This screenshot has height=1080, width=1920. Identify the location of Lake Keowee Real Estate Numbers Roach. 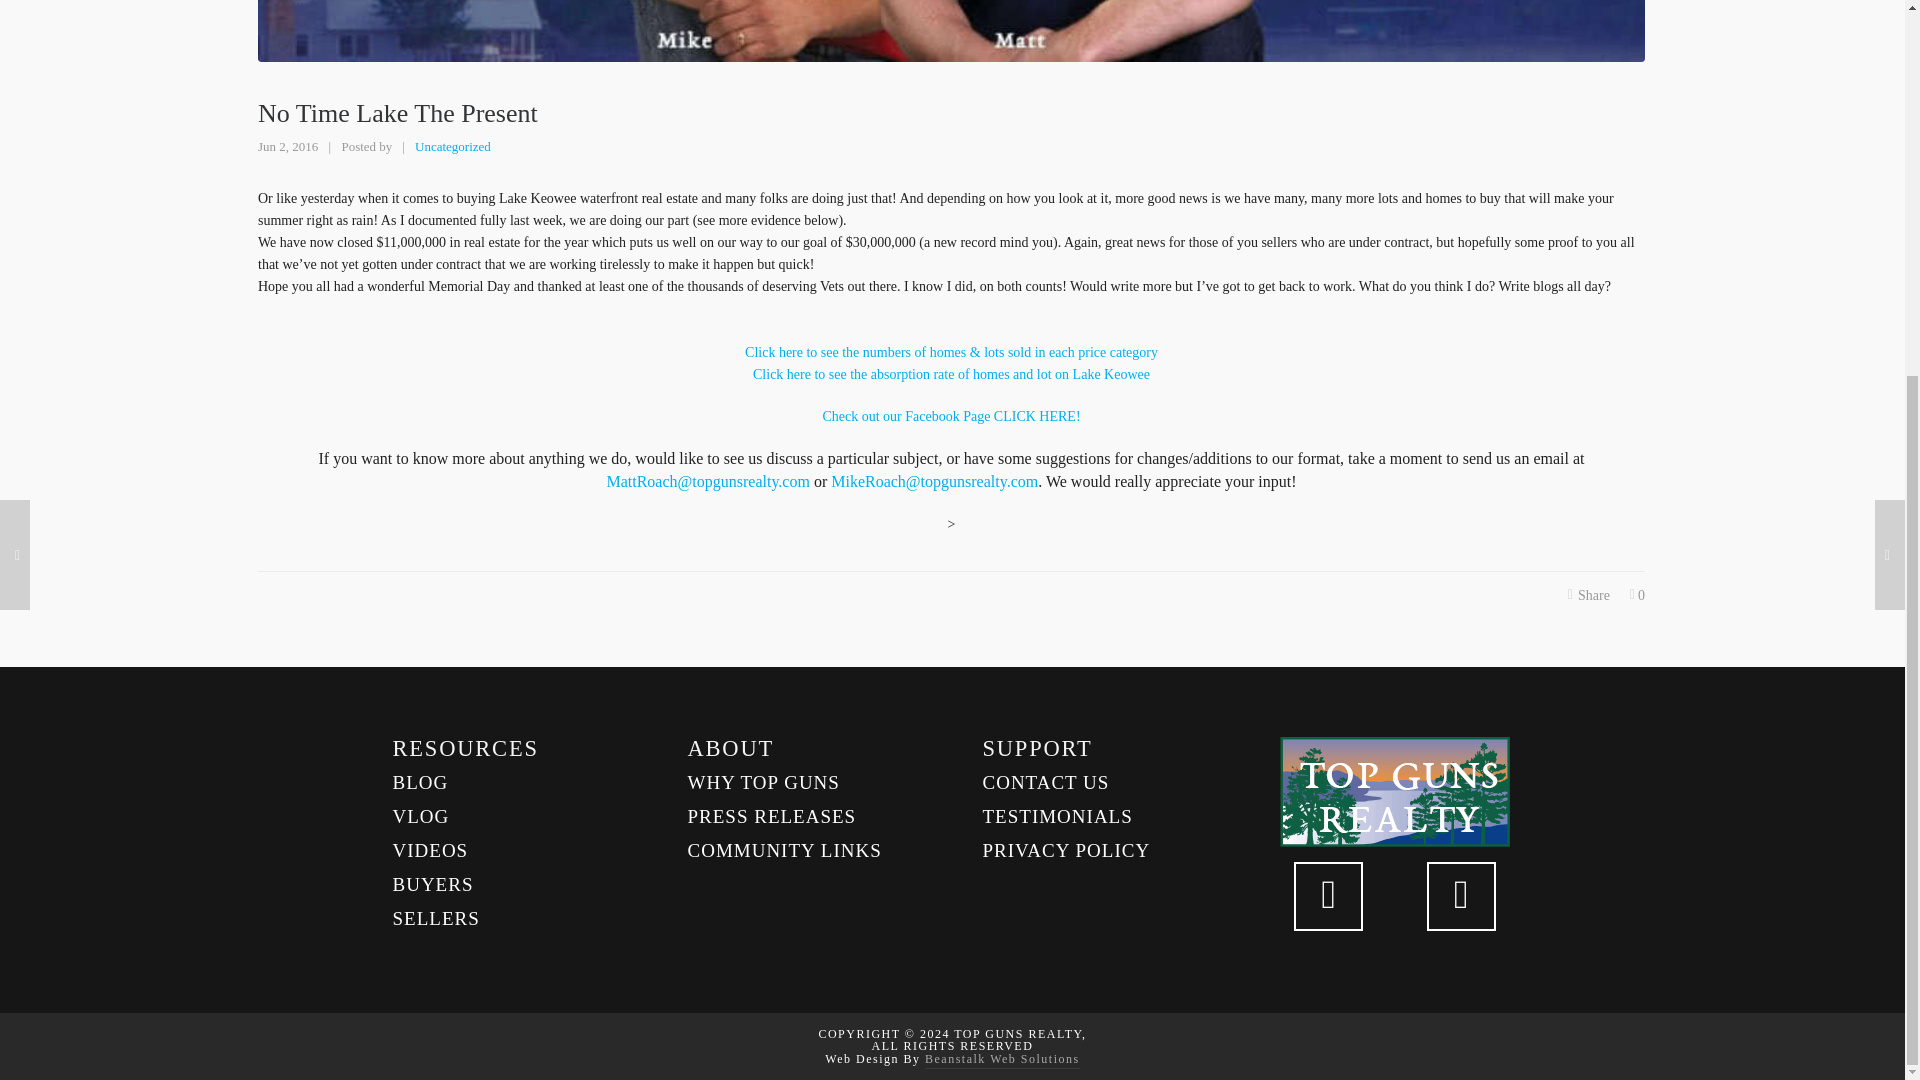
(951, 374).